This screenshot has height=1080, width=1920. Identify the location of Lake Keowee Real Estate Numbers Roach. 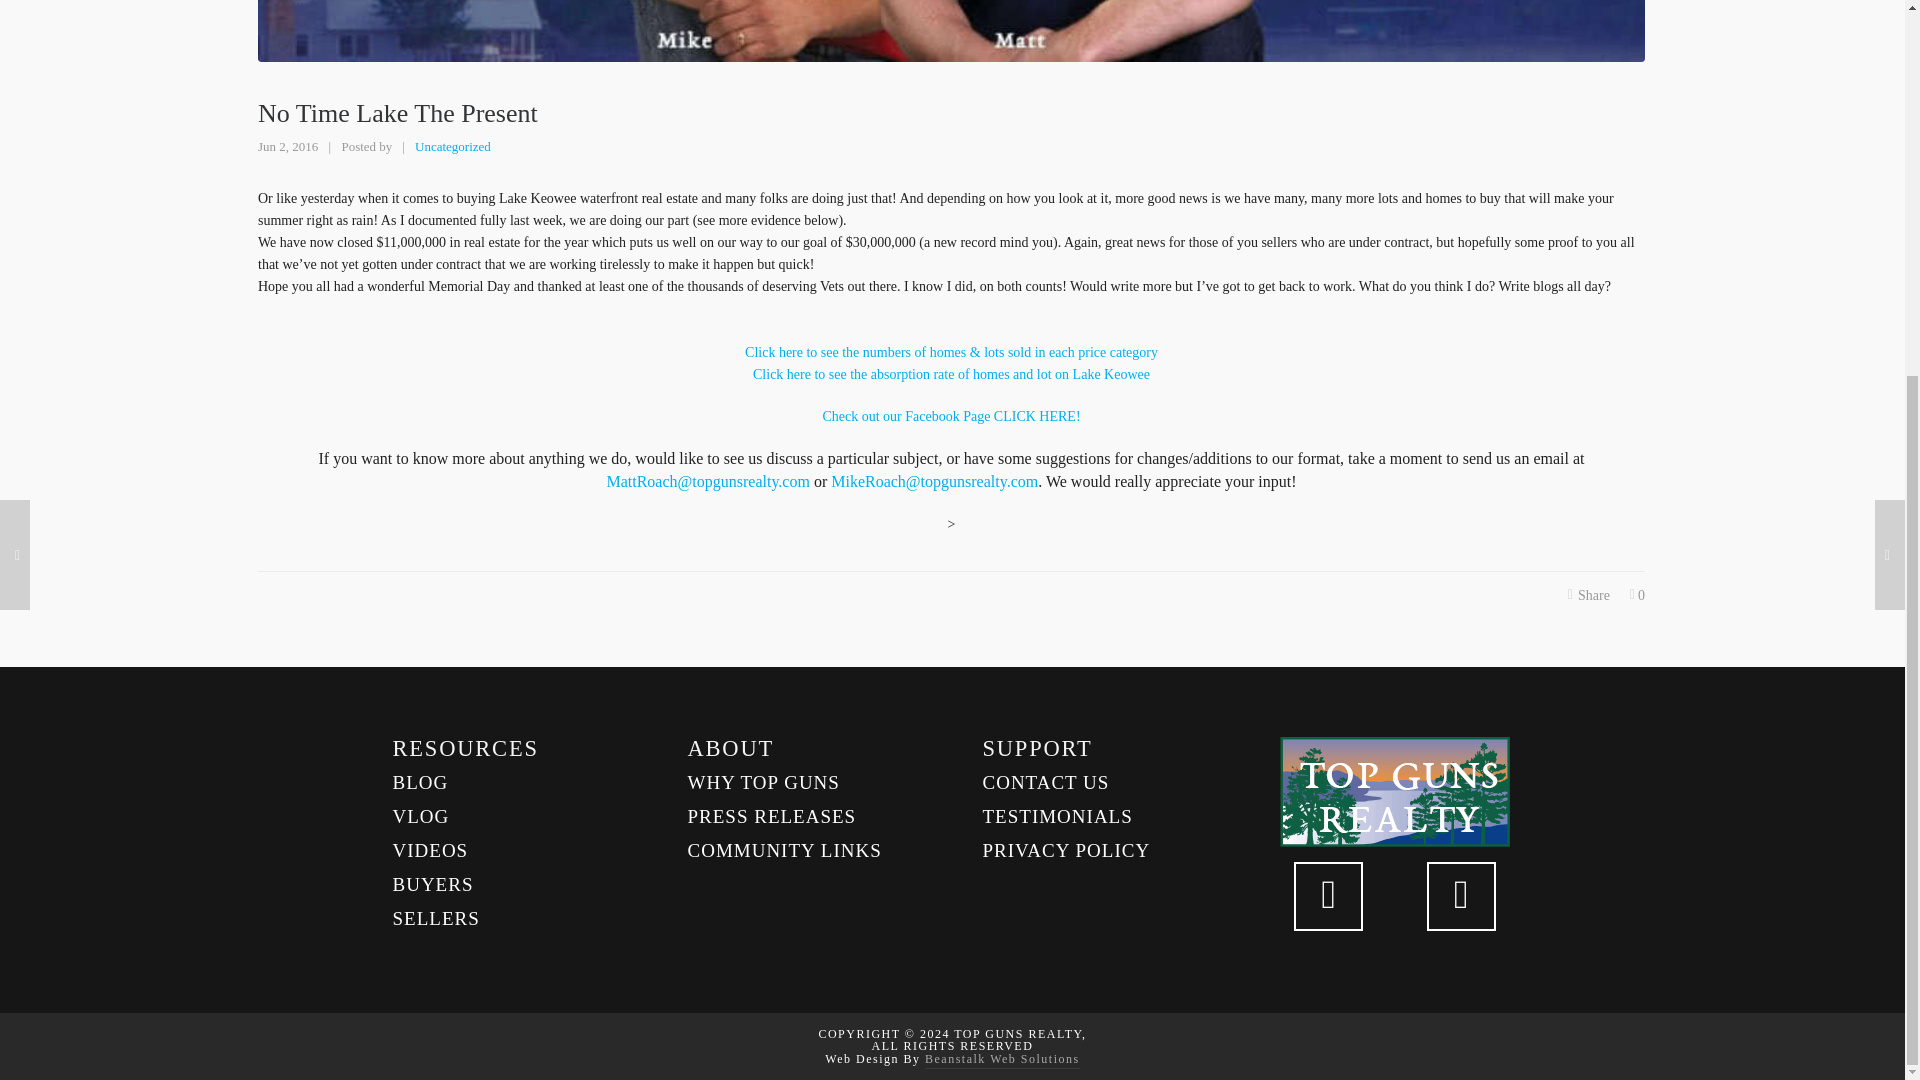
(951, 374).